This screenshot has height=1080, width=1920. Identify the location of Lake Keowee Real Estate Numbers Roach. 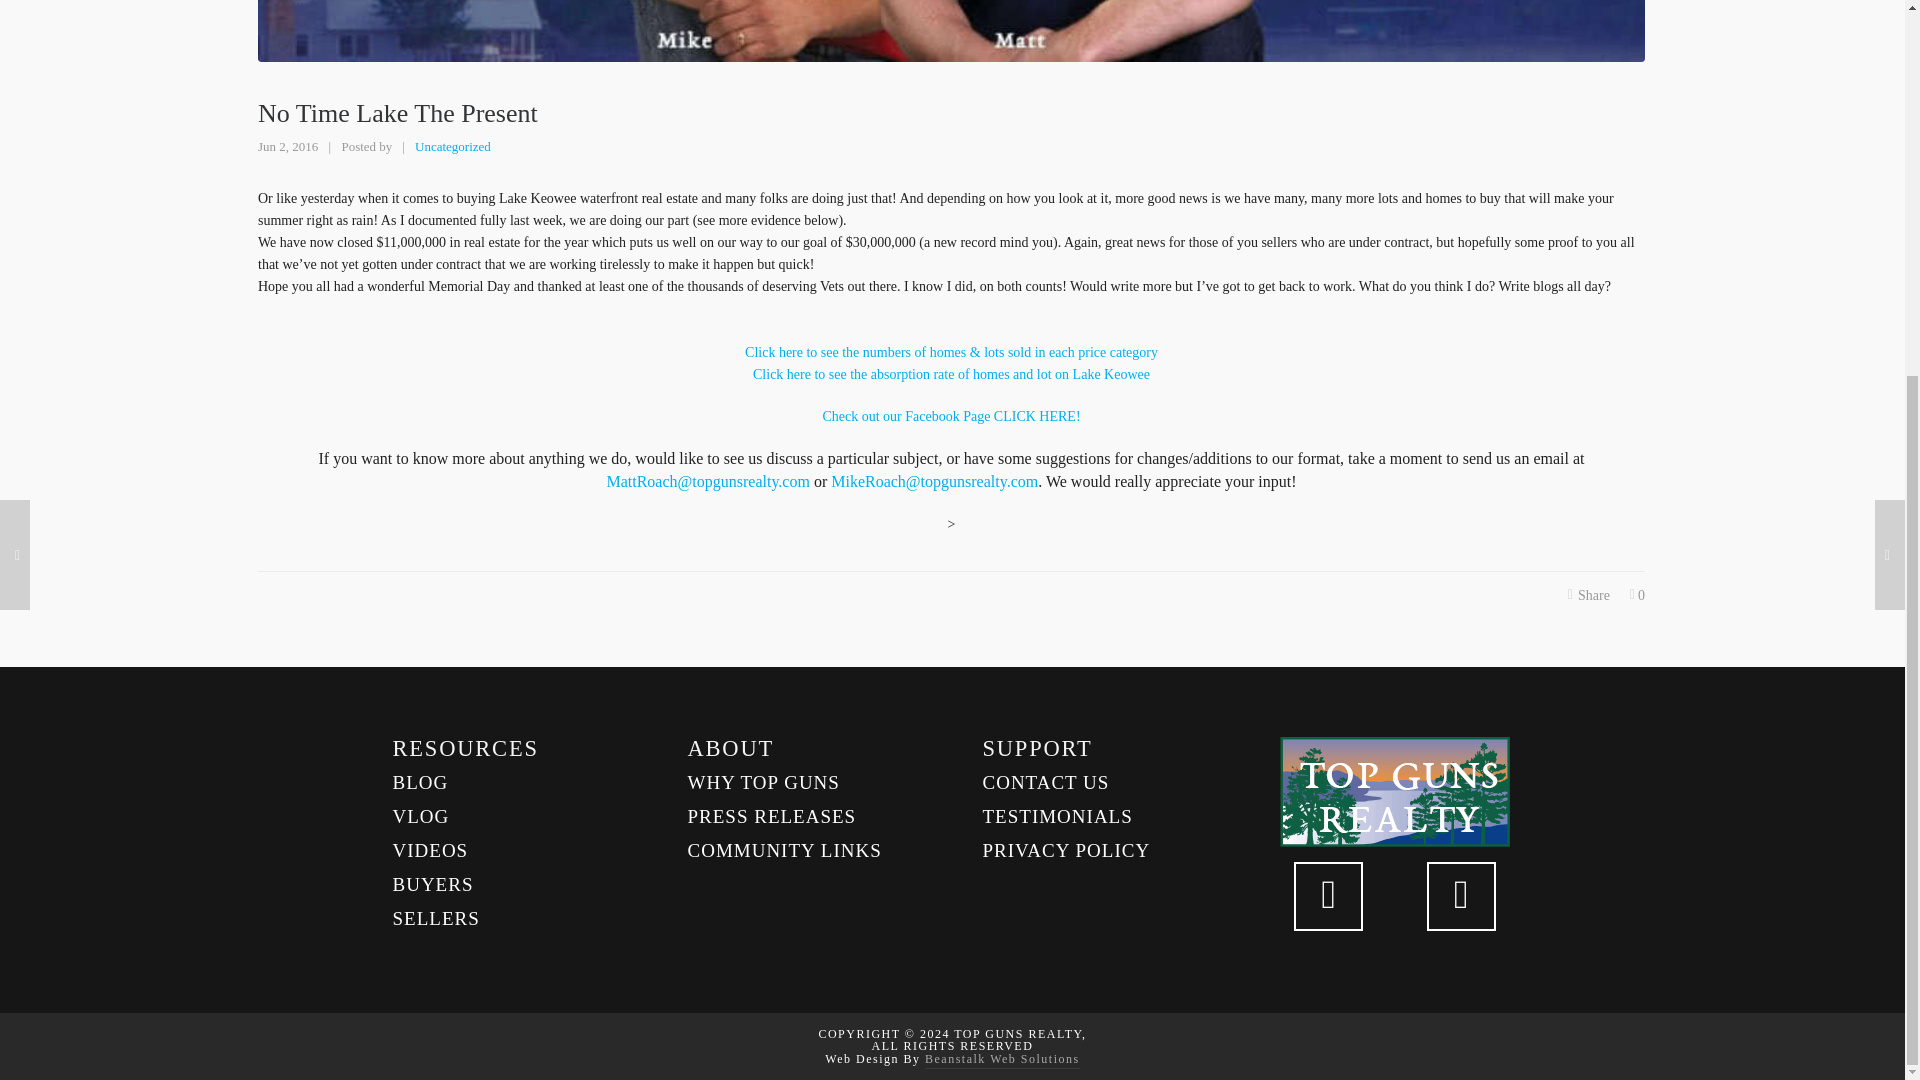
(951, 374).